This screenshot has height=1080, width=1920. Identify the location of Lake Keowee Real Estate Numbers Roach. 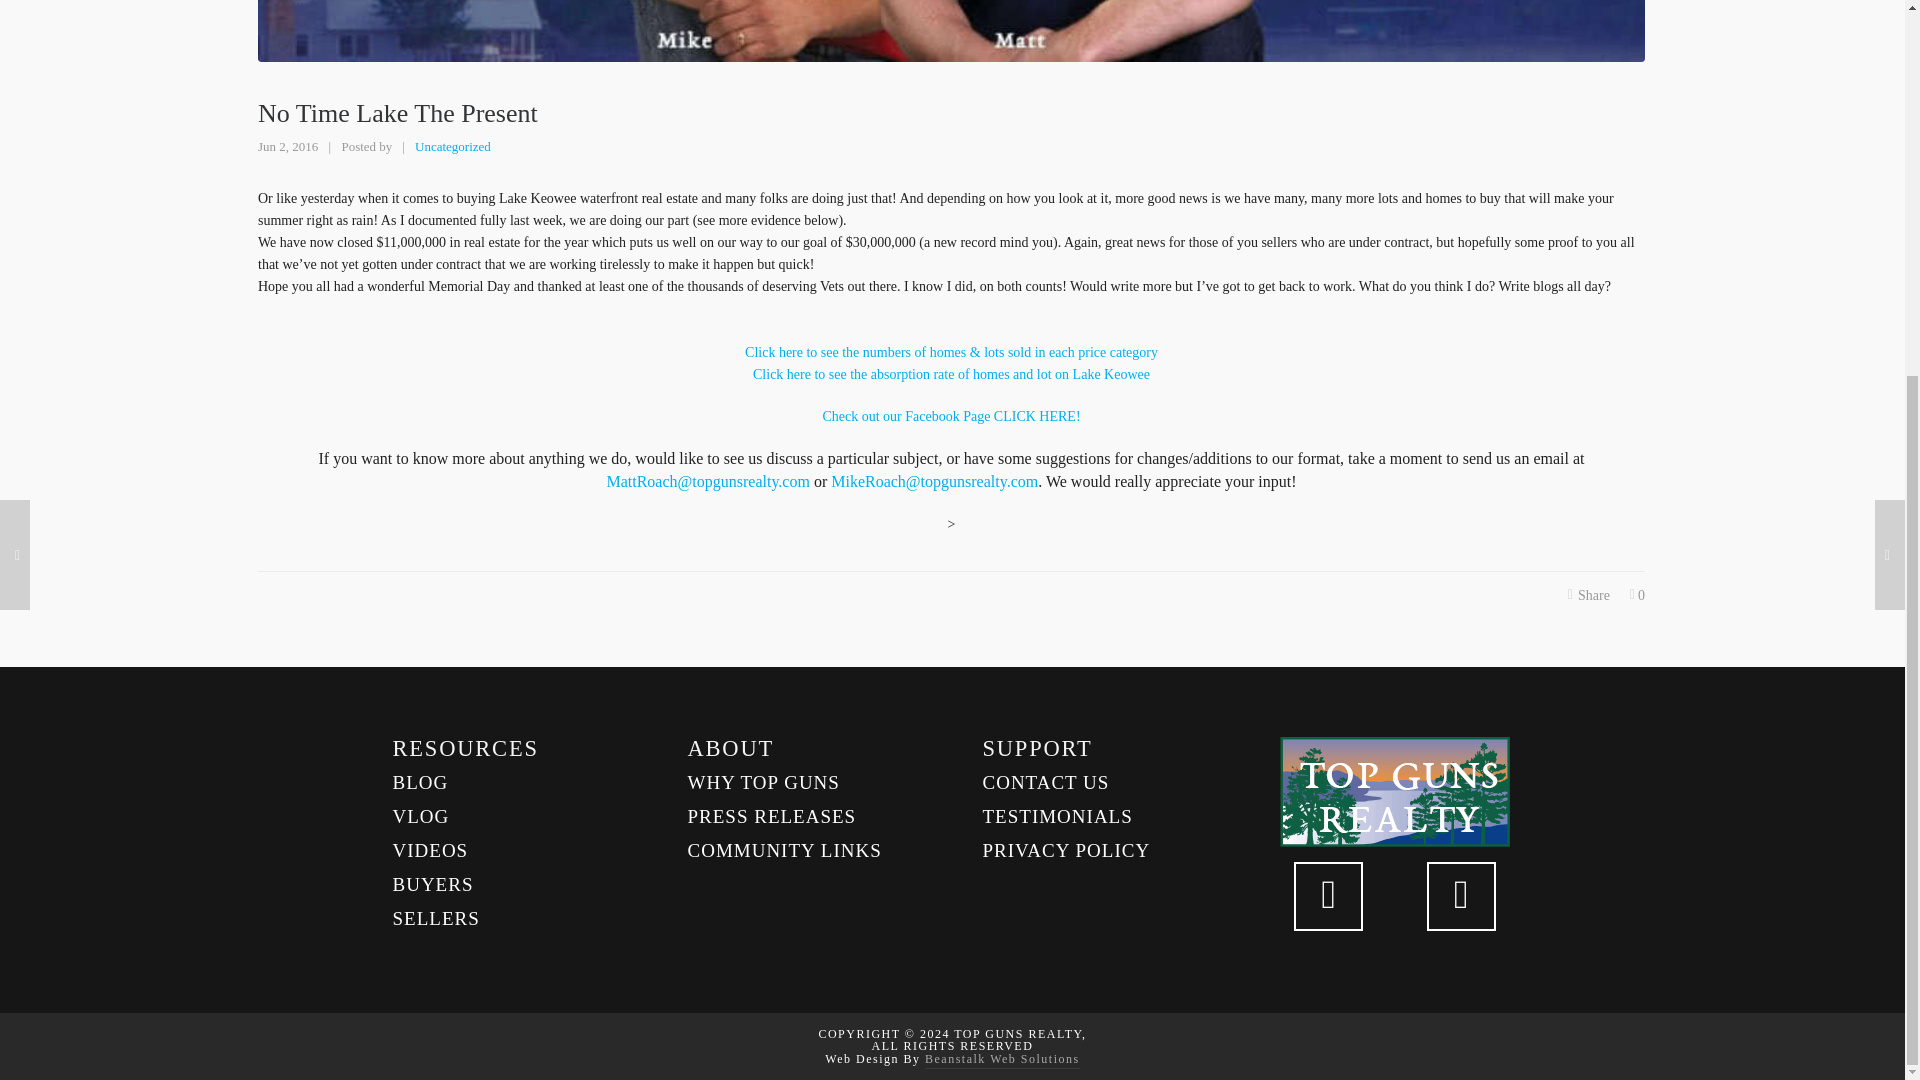
(951, 374).